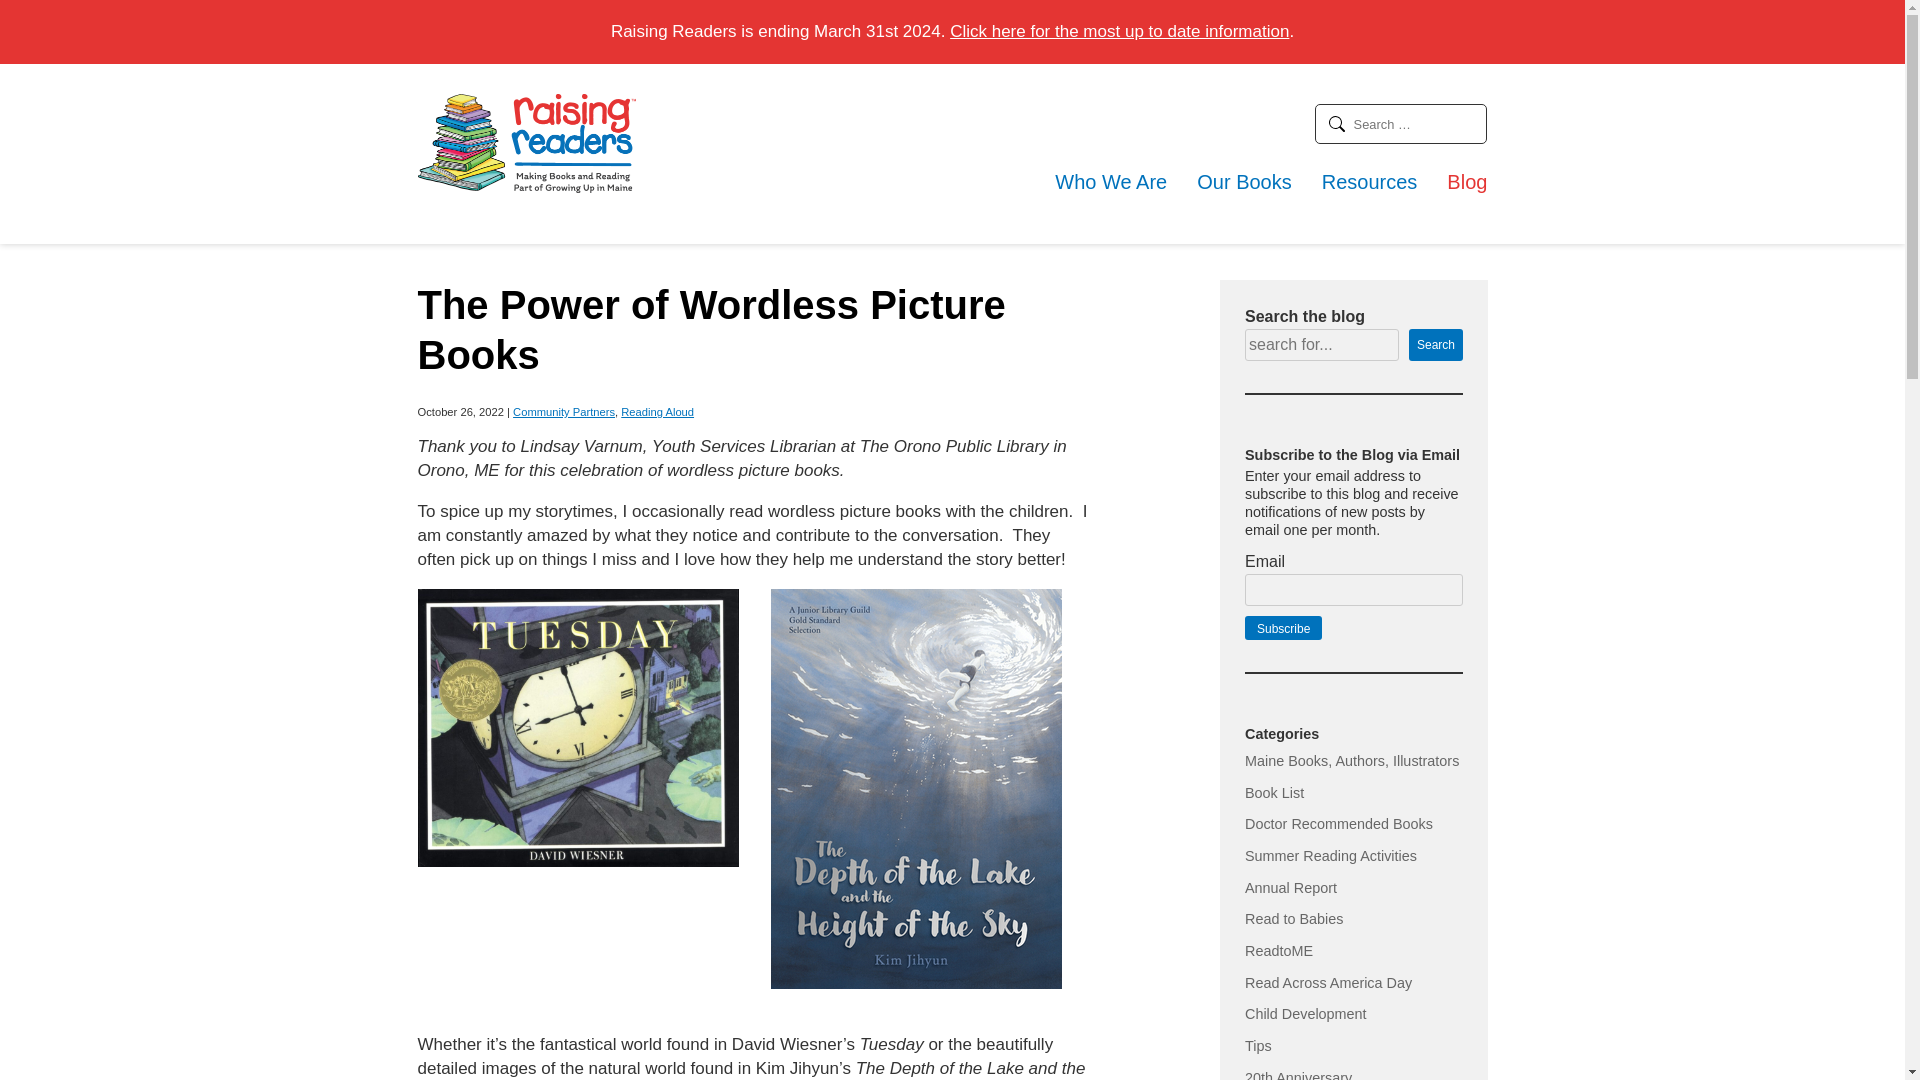 Image resolution: width=1920 pixels, height=1080 pixels. Describe the element at coordinates (1330, 856) in the screenshot. I see `Summer Reading Activities` at that location.